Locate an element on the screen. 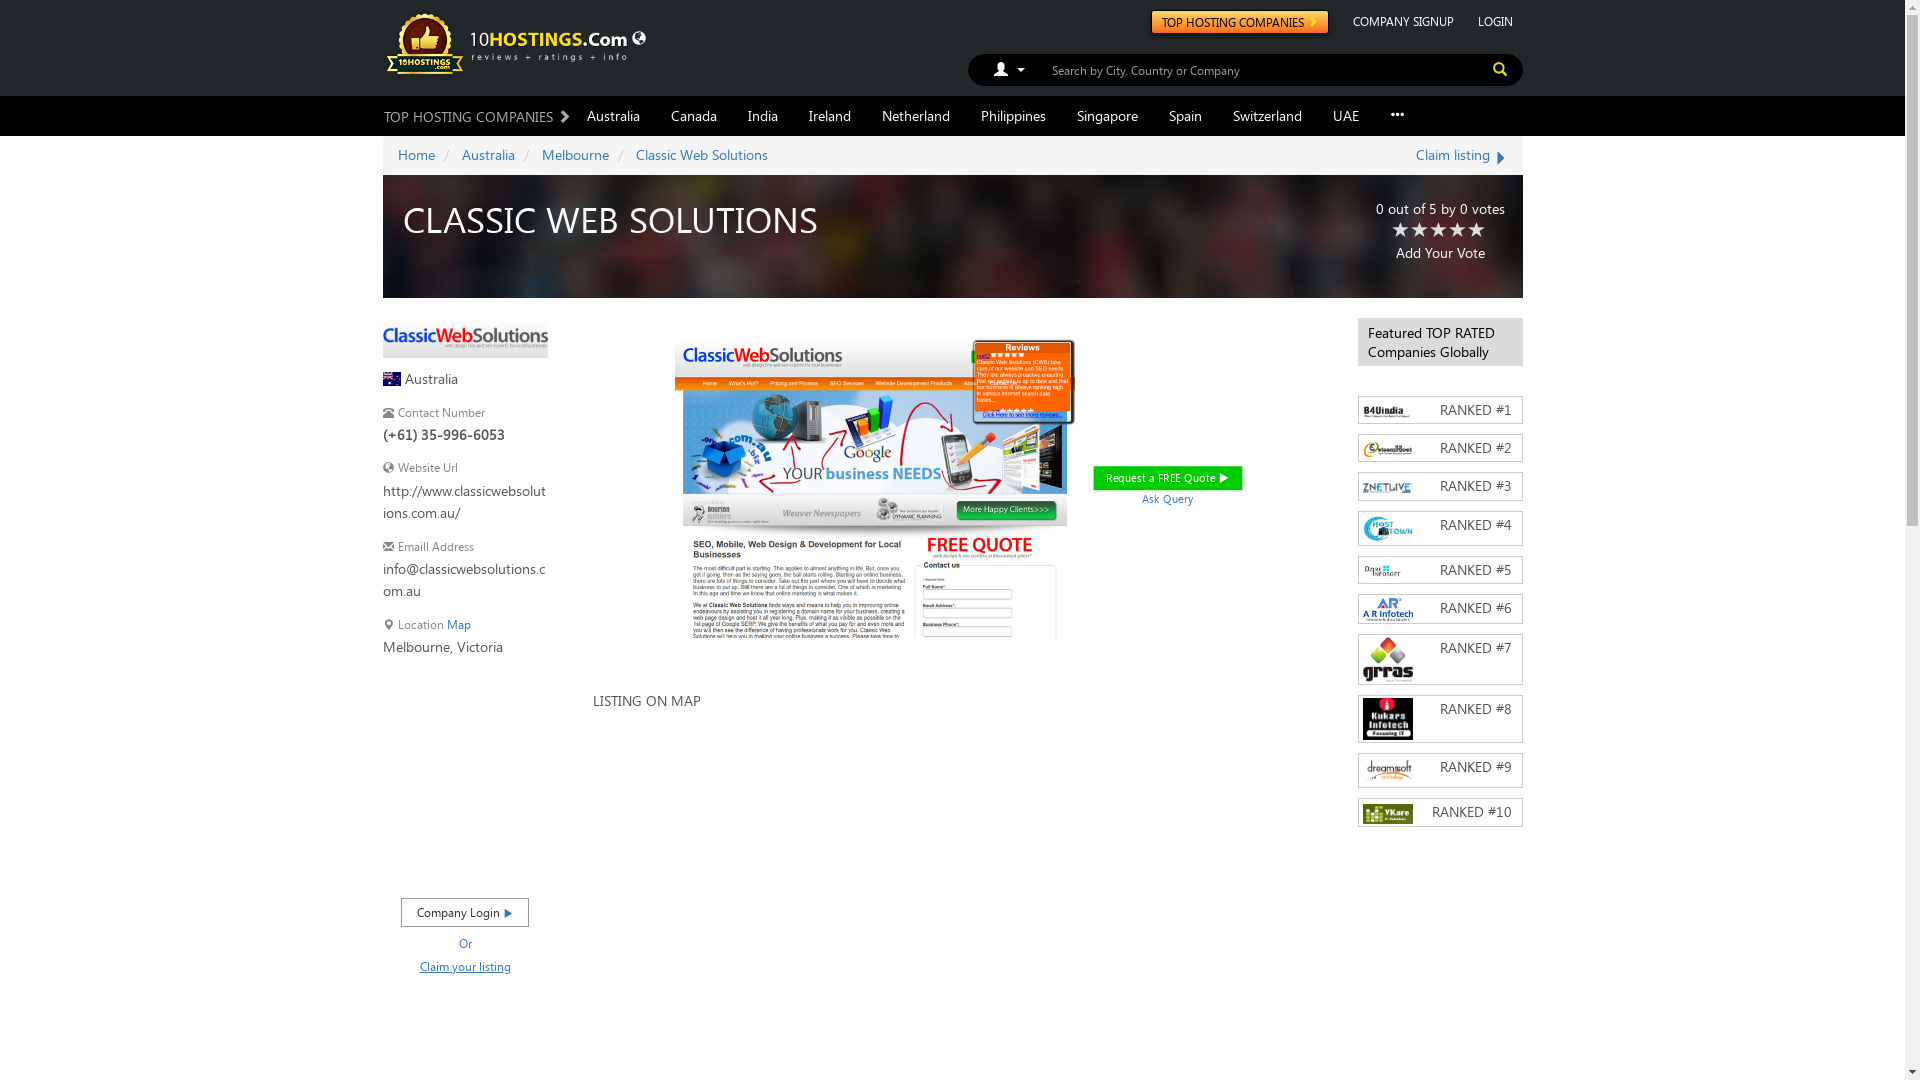  Dreams Soft Technology in Top 10 Best Hosting Company. is located at coordinates (1387, 770).